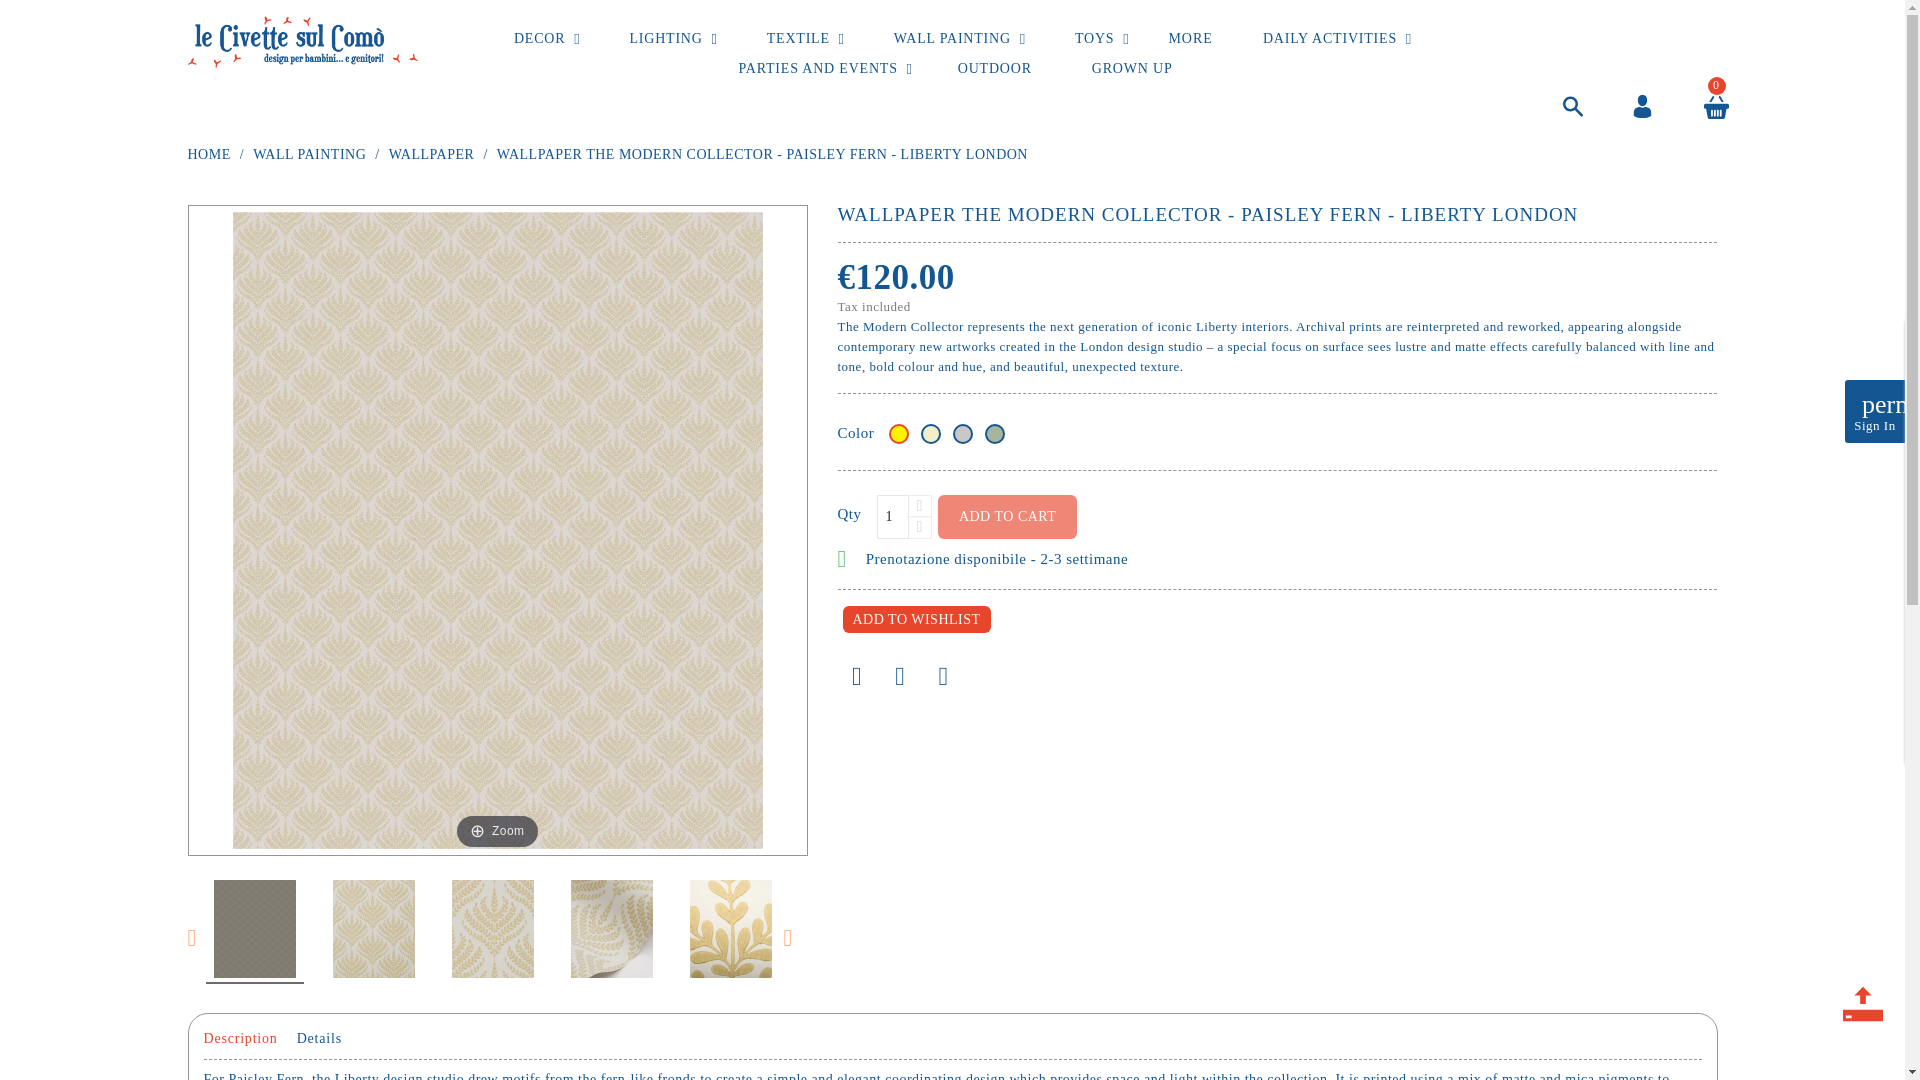 The width and height of the screenshot is (1920, 1080). What do you see at coordinates (1189, 38) in the screenshot?
I see `MORE` at bounding box center [1189, 38].